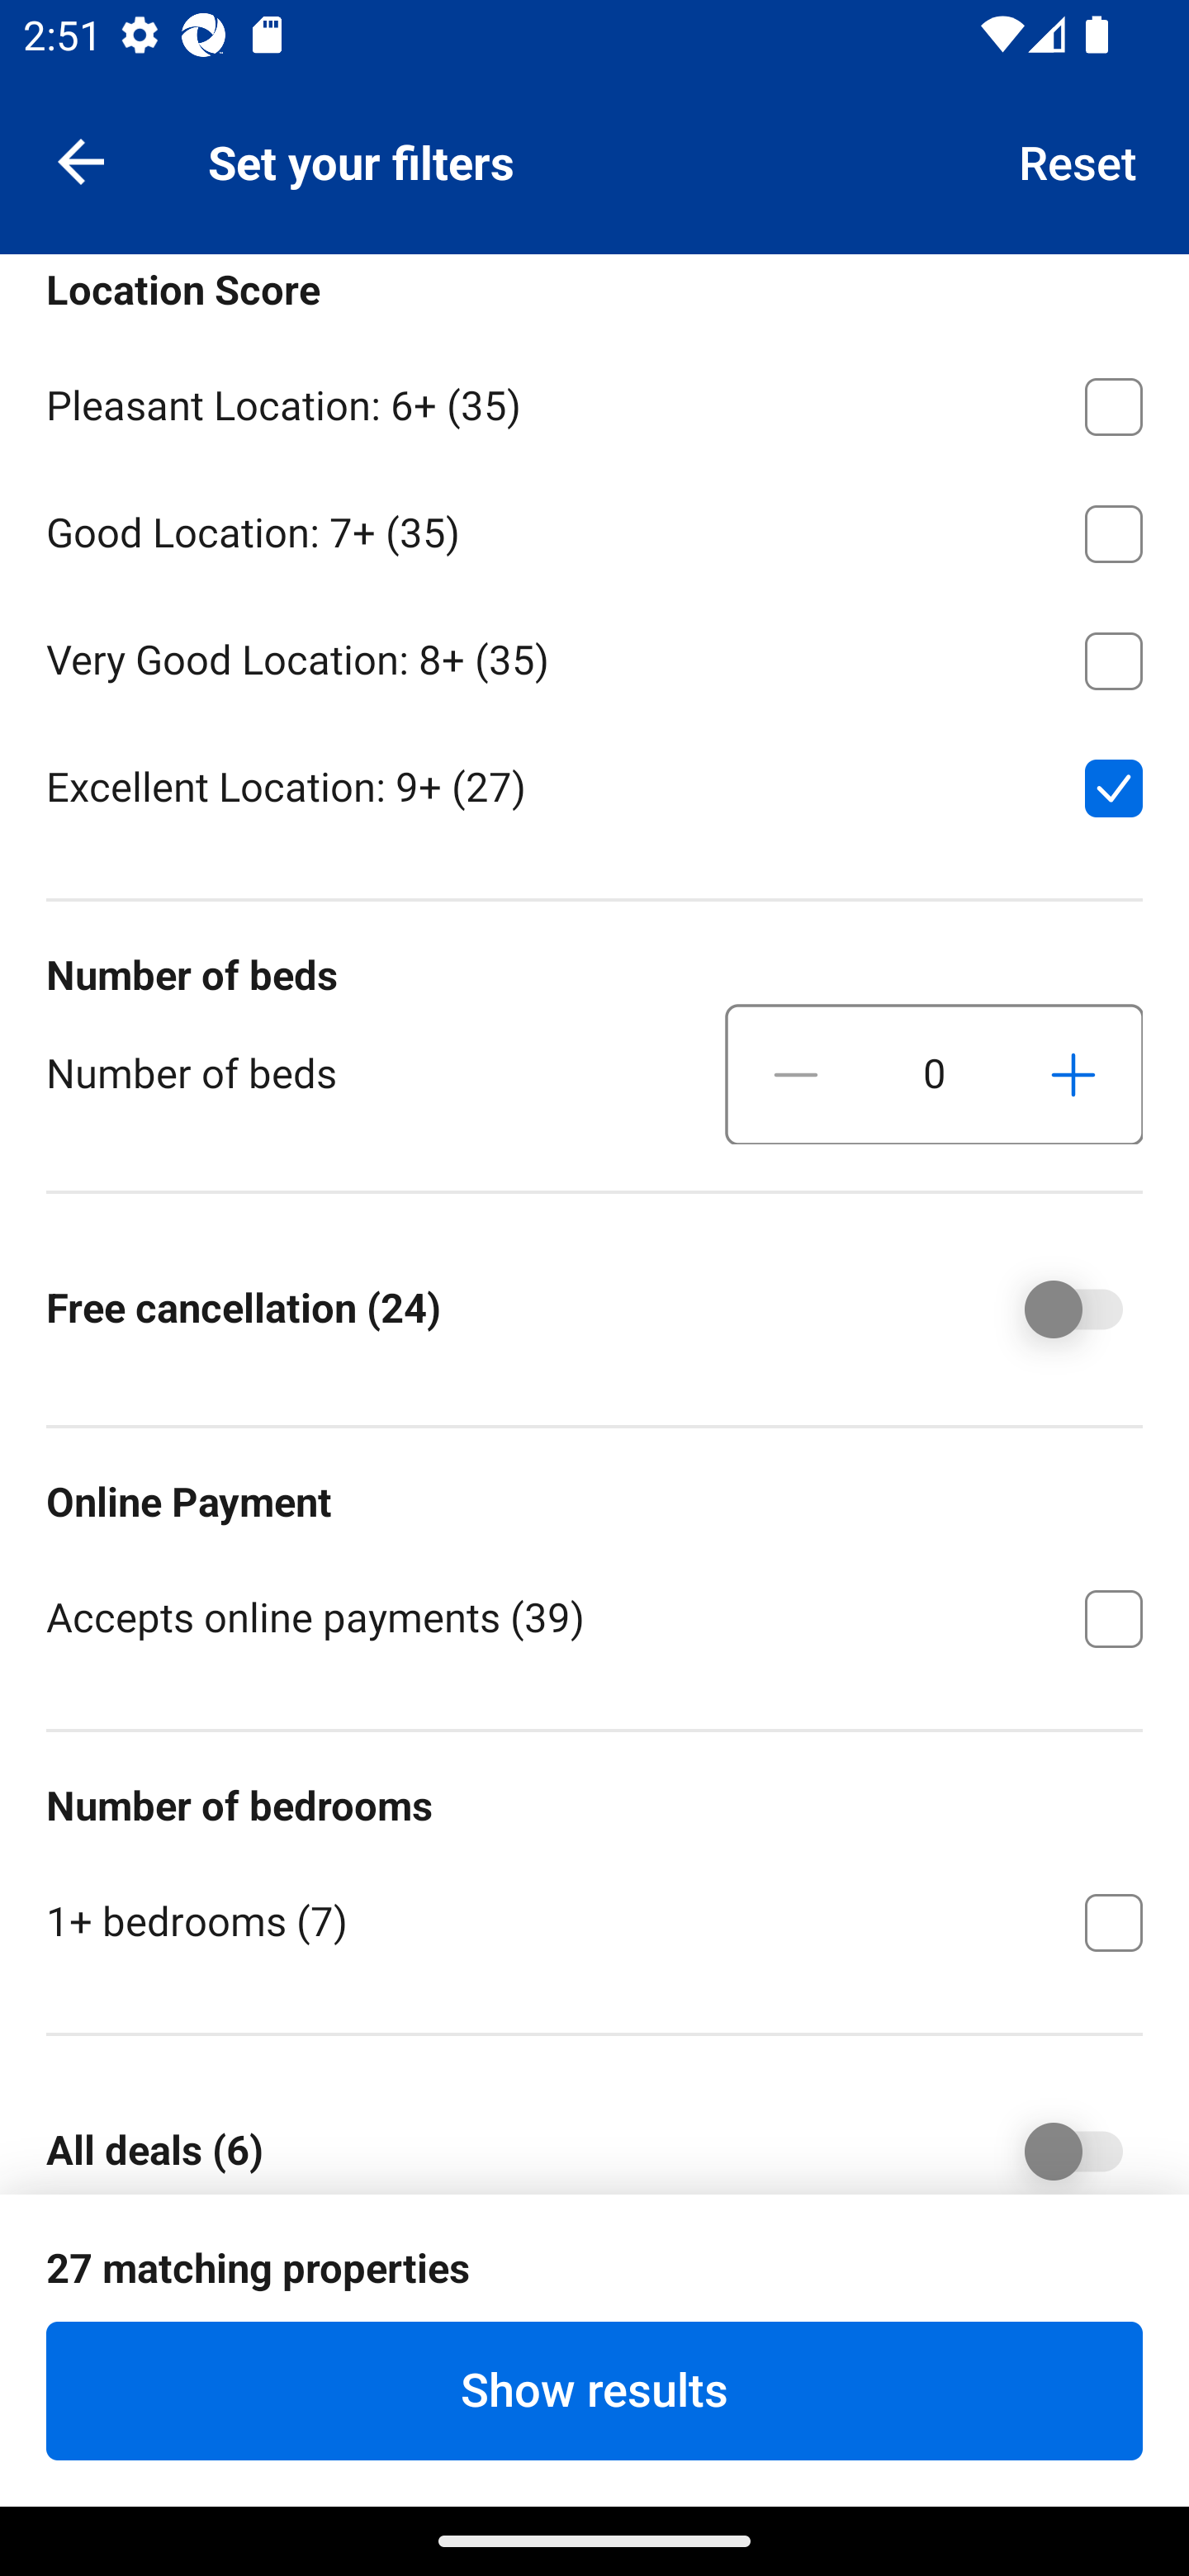 The image size is (1189, 2576). I want to click on Accepts online payments ⁦(39), so click(594, 1617).